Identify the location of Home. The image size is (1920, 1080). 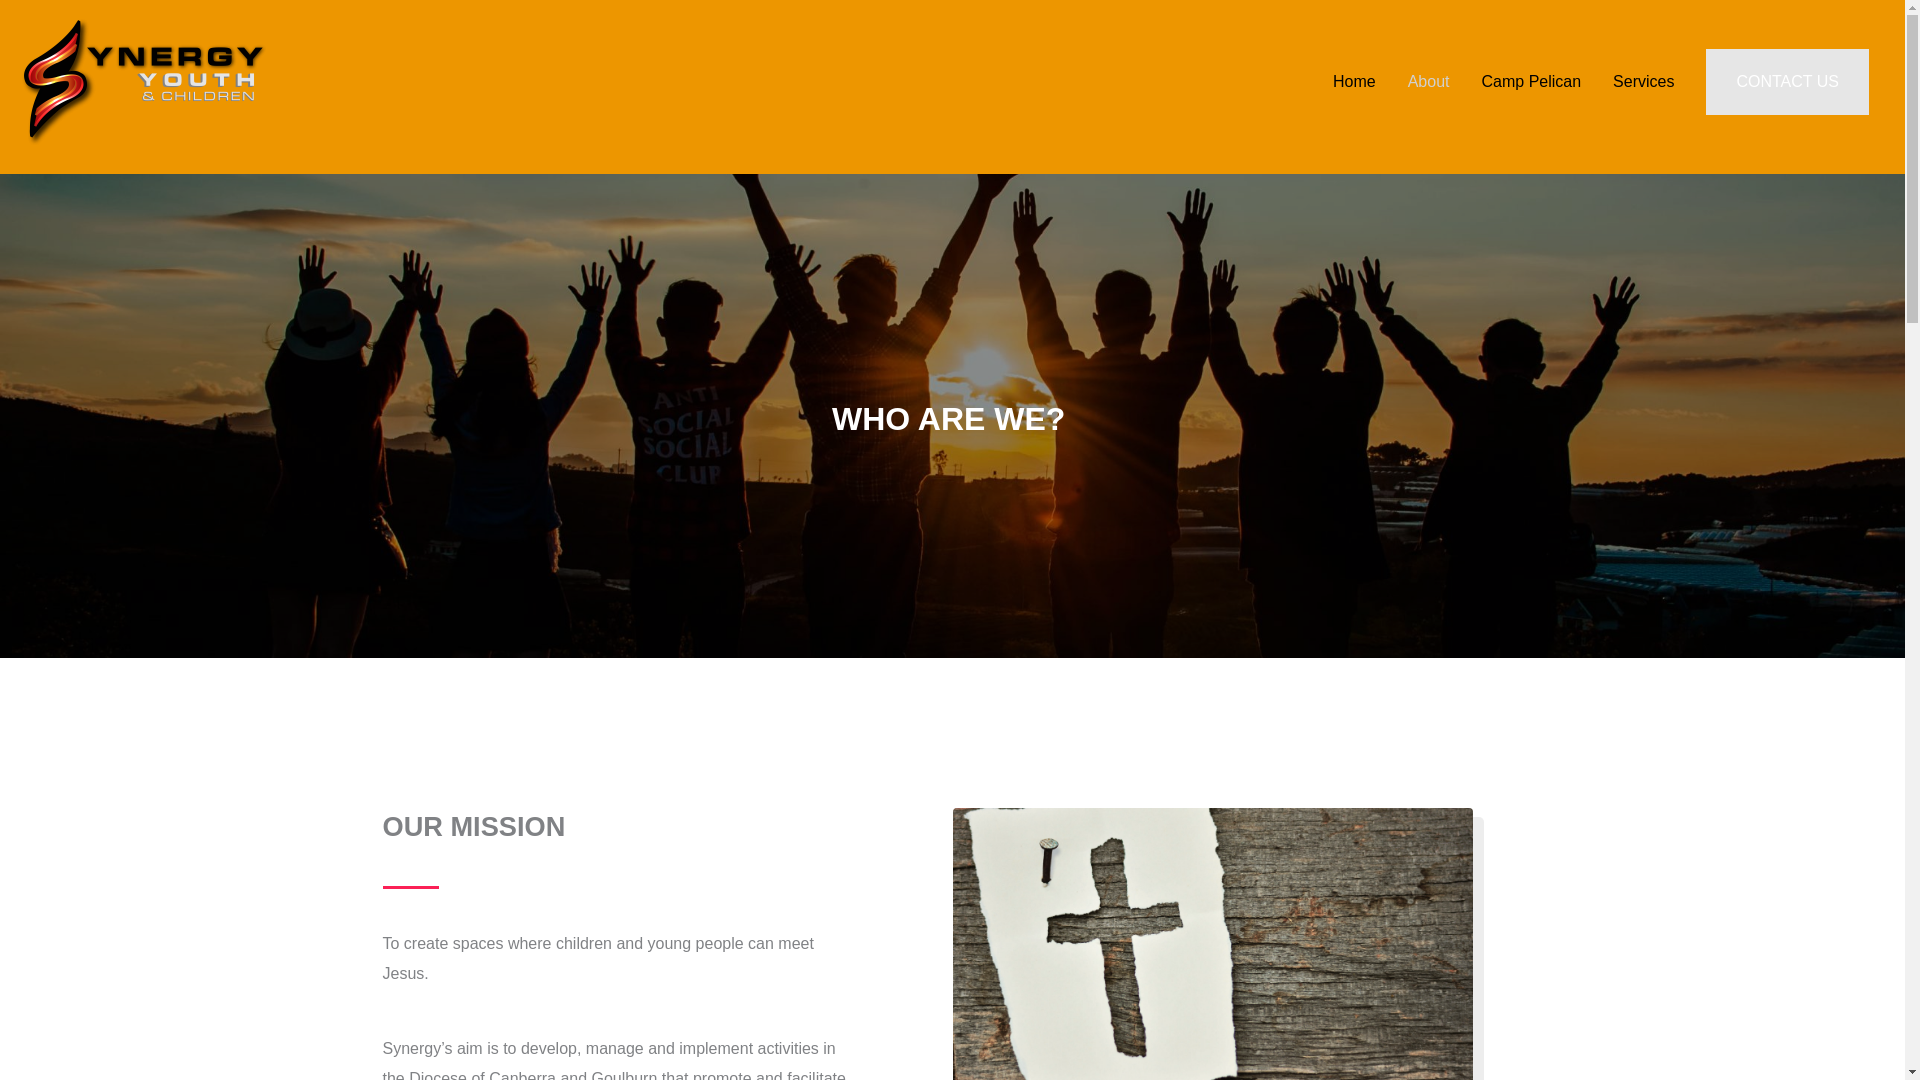
(1354, 81).